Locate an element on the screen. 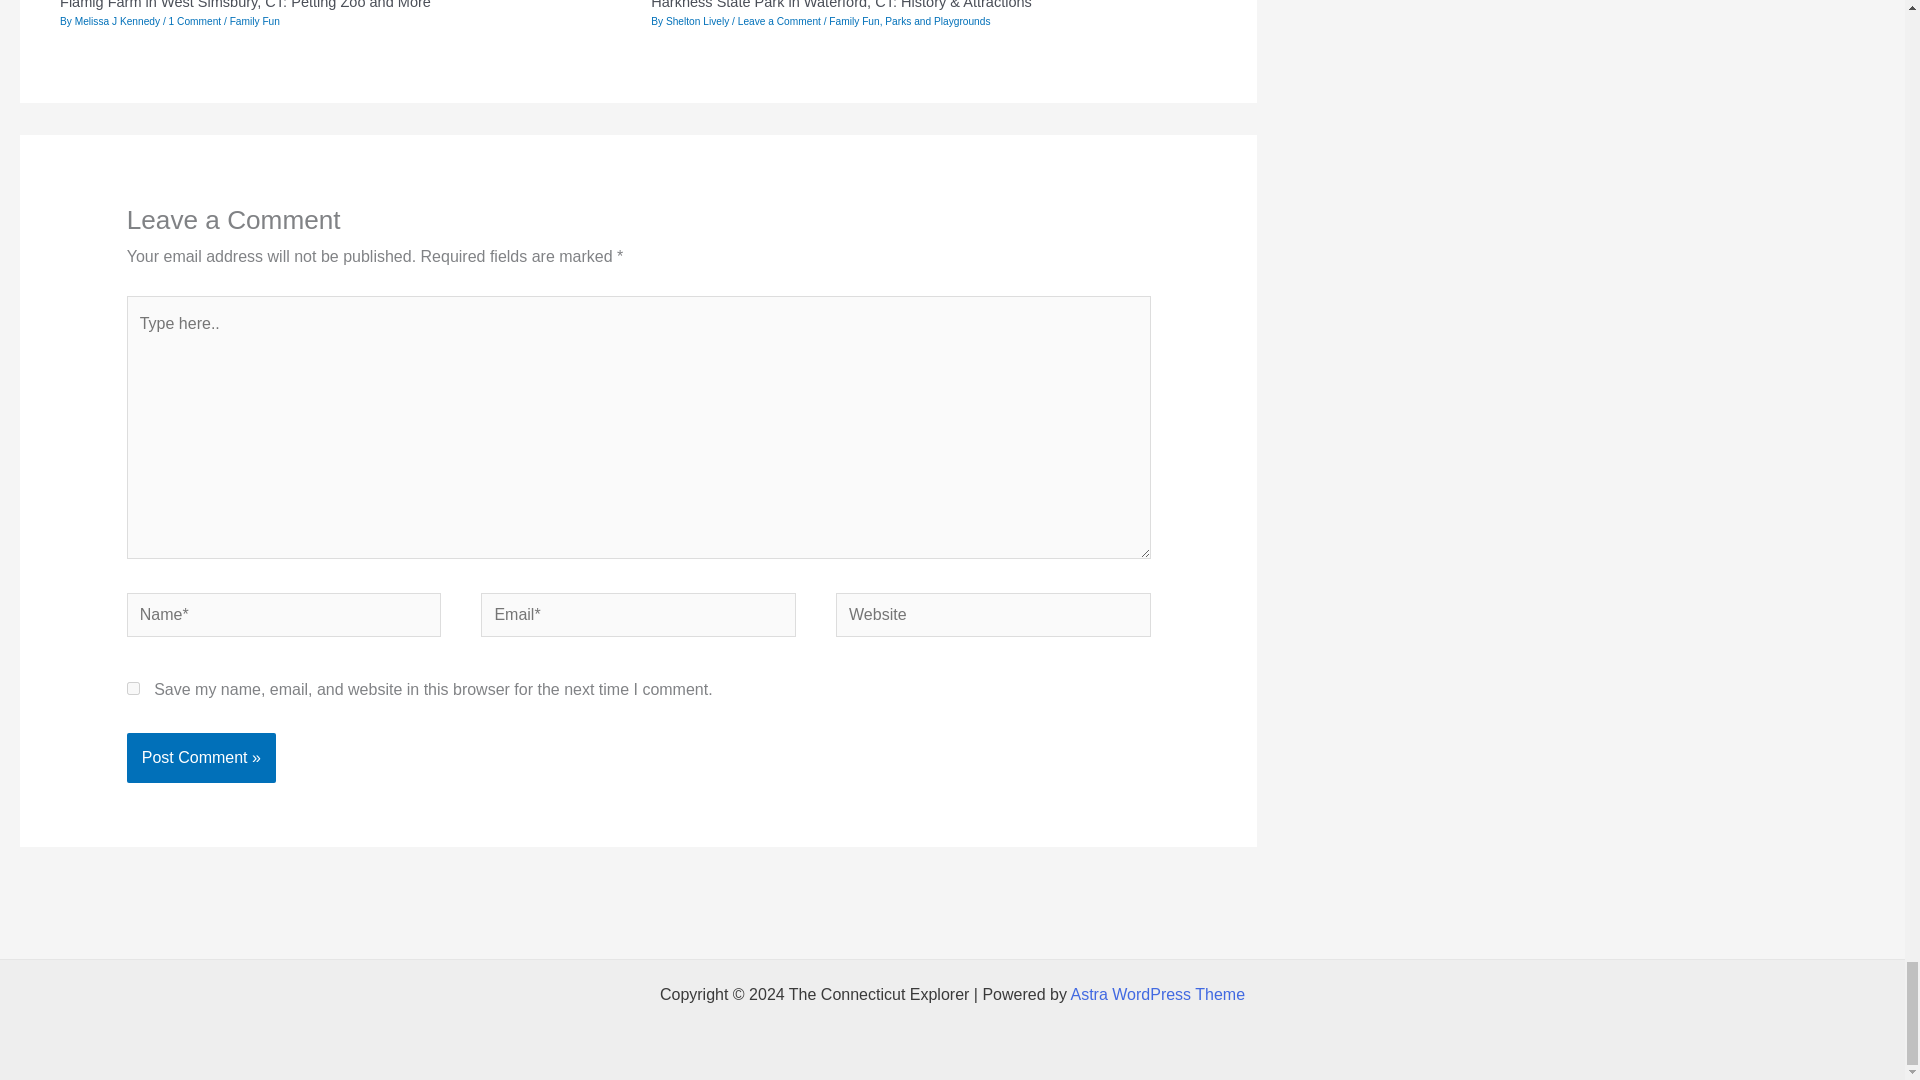 This screenshot has height=1080, width=1920. yes is located at coordinates (133, 688).